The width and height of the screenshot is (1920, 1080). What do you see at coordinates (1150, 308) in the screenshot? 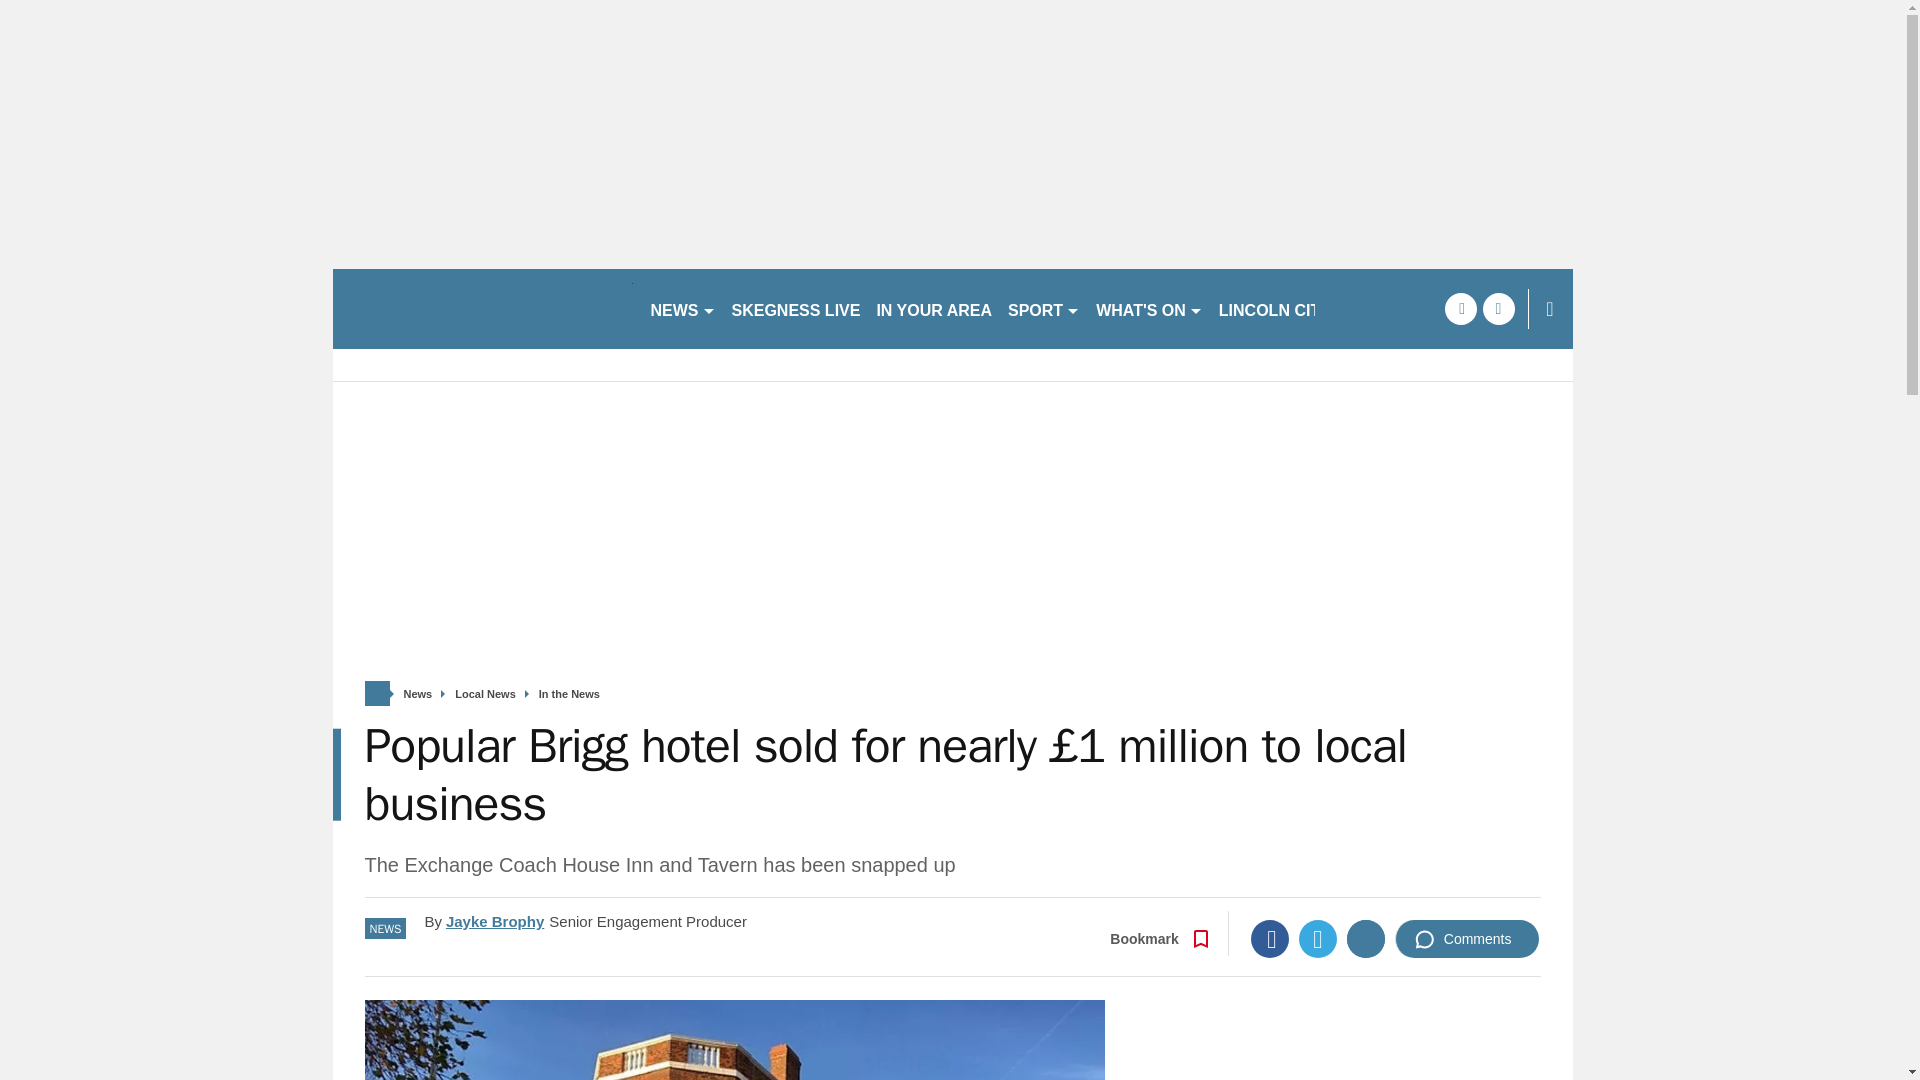
I see `WHAT'S ON` at bounding box center [1150, 308].